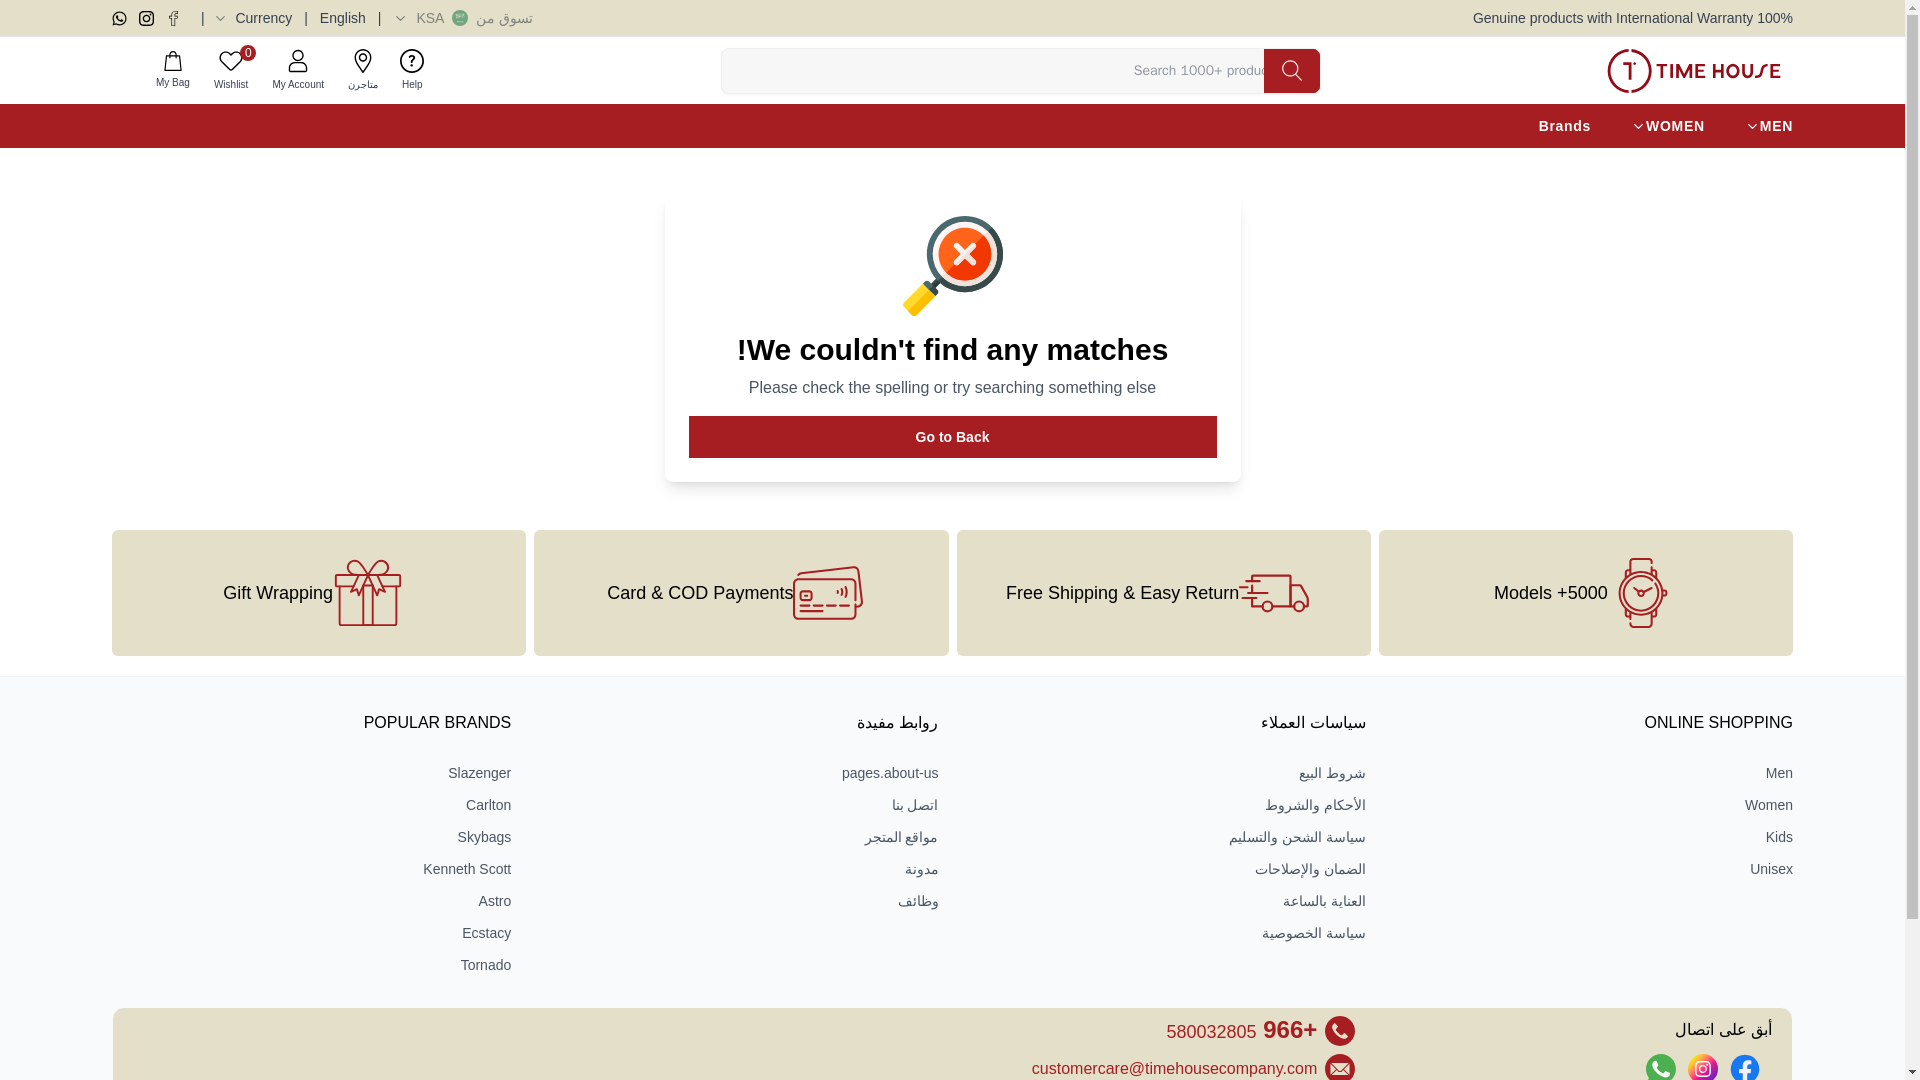 Image resolution: width=1920 pixels, height=1080 pixels. What do you see at coordinates (310, 836) in the screenshot?
I see `Skybags` at bounding box center [310, 836].